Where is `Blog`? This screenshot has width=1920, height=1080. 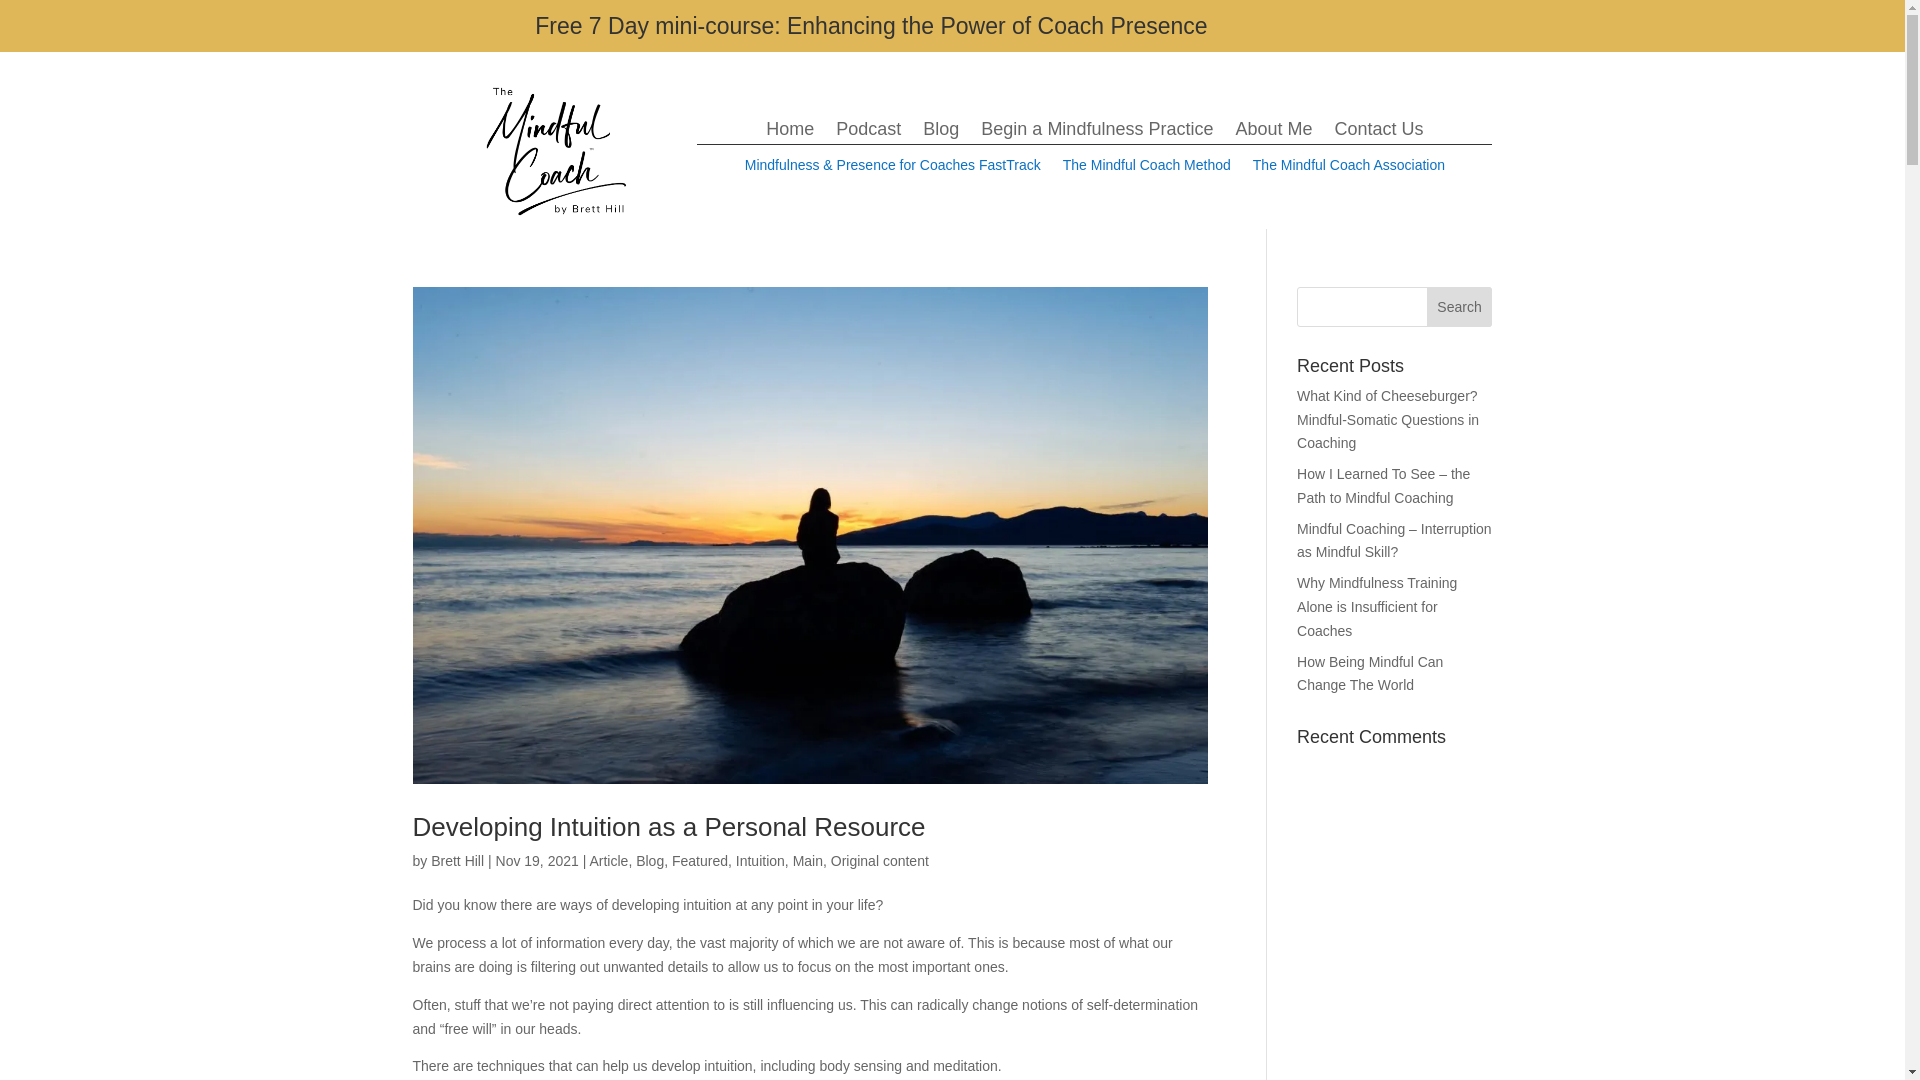
Blog is located at coordinates (650, 861).